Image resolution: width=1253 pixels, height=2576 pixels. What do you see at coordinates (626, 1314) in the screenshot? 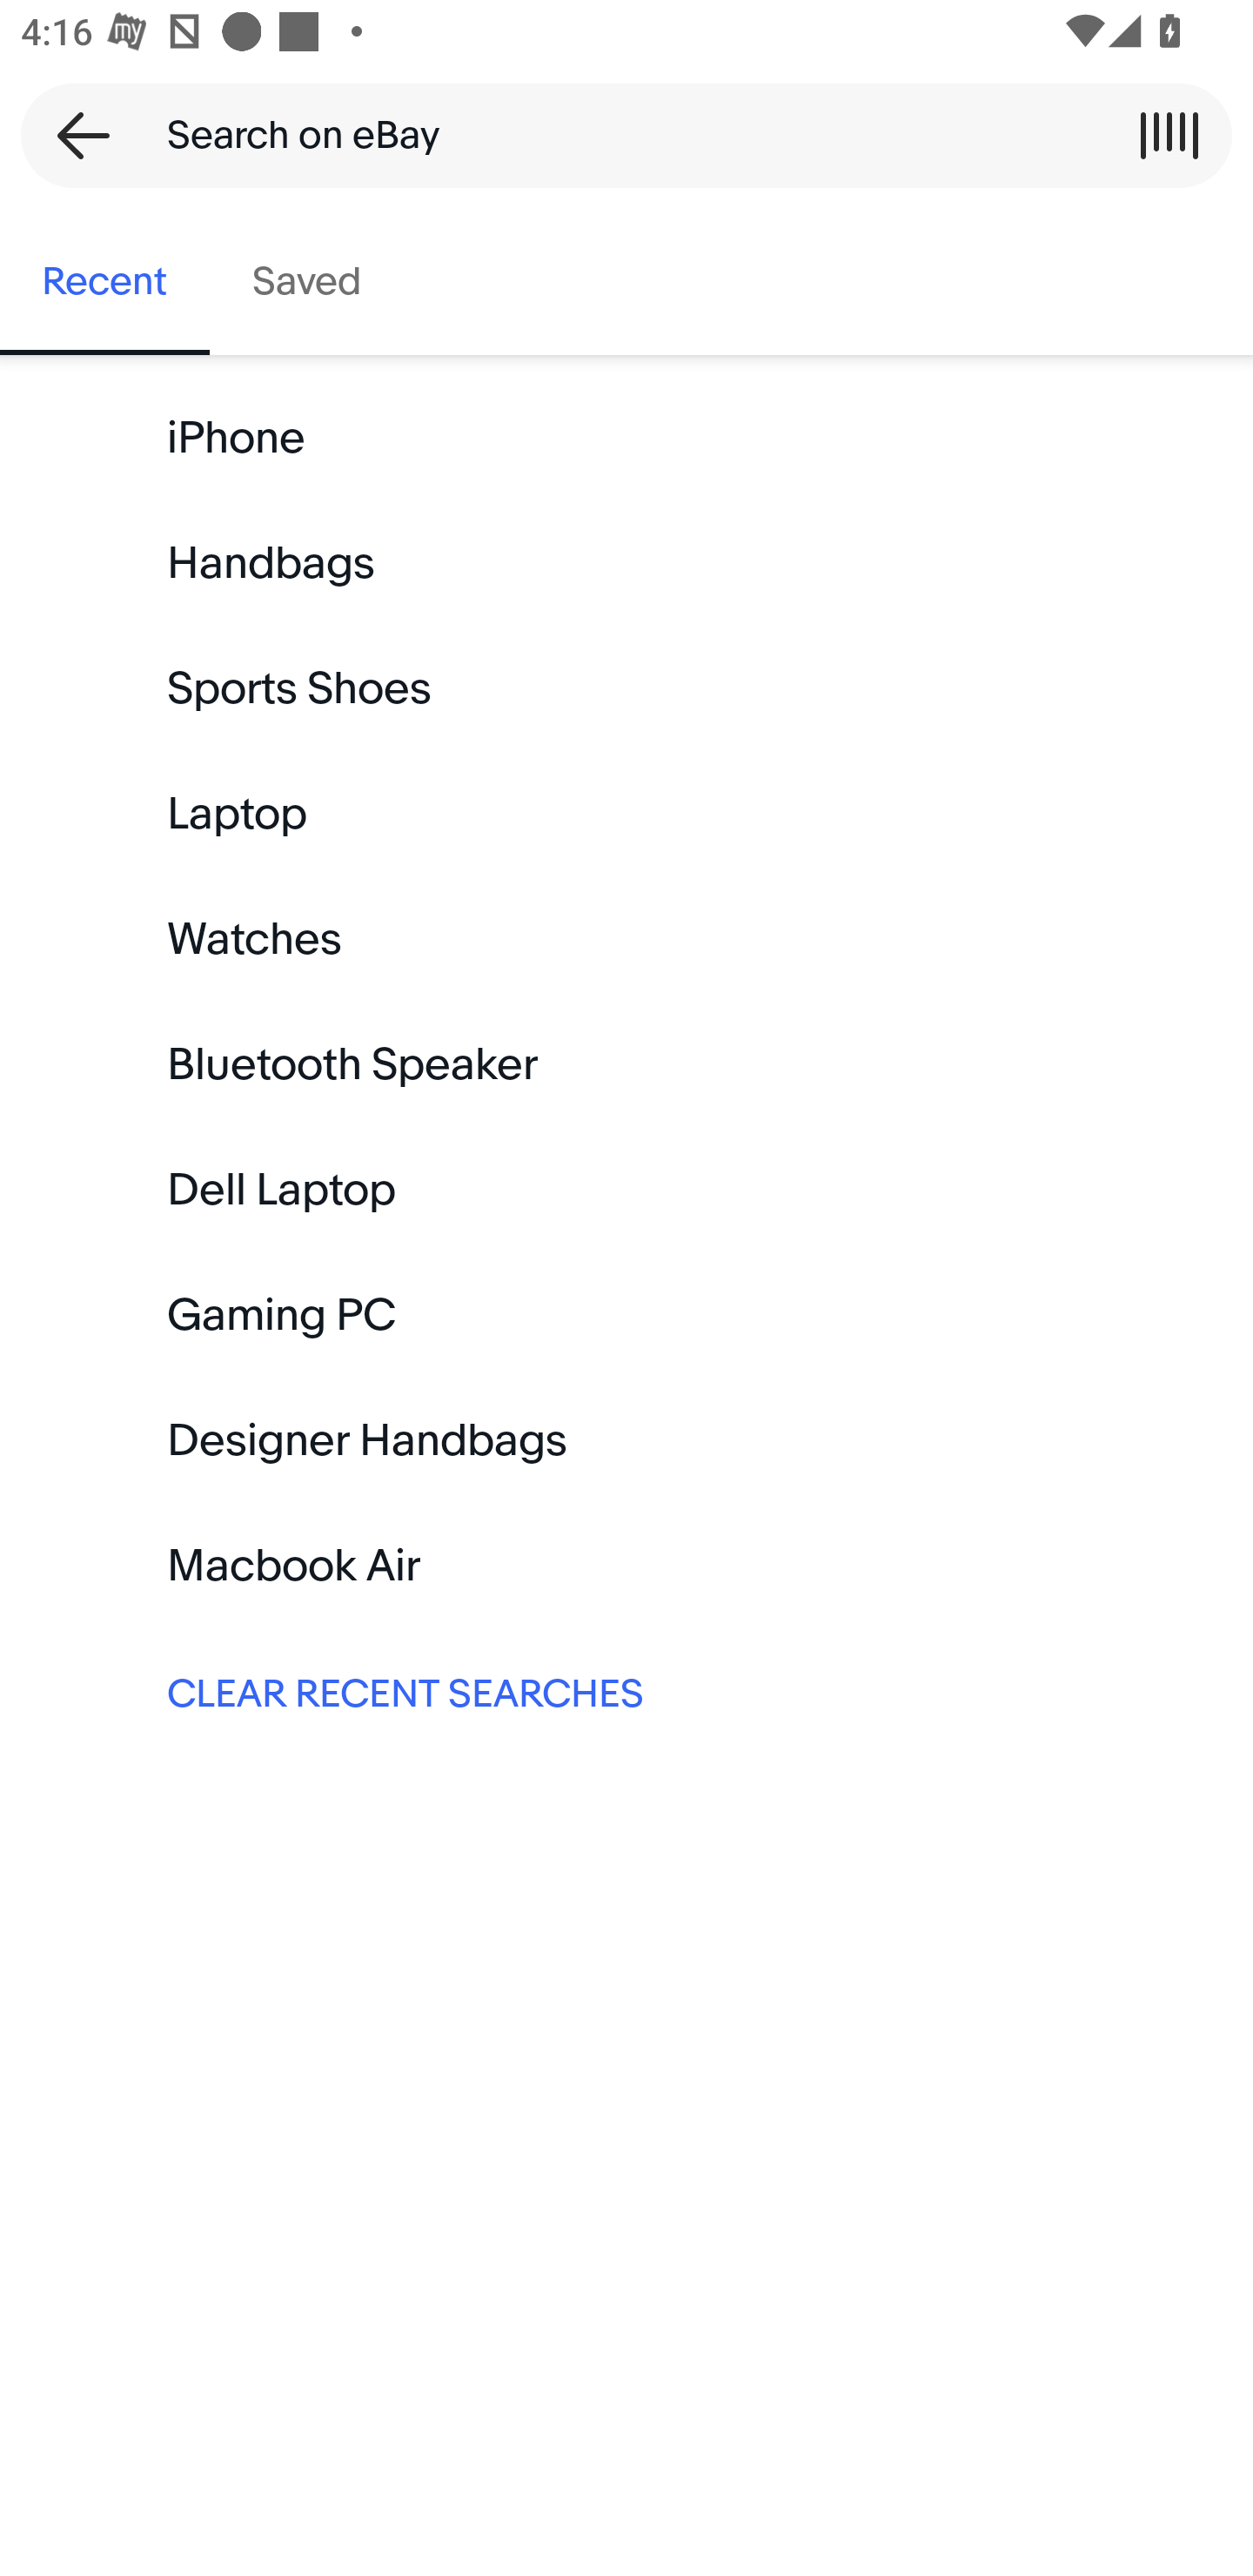
I see `Gaming PC Keyword search Gaming PC:` at bounding box center [626, 1314].